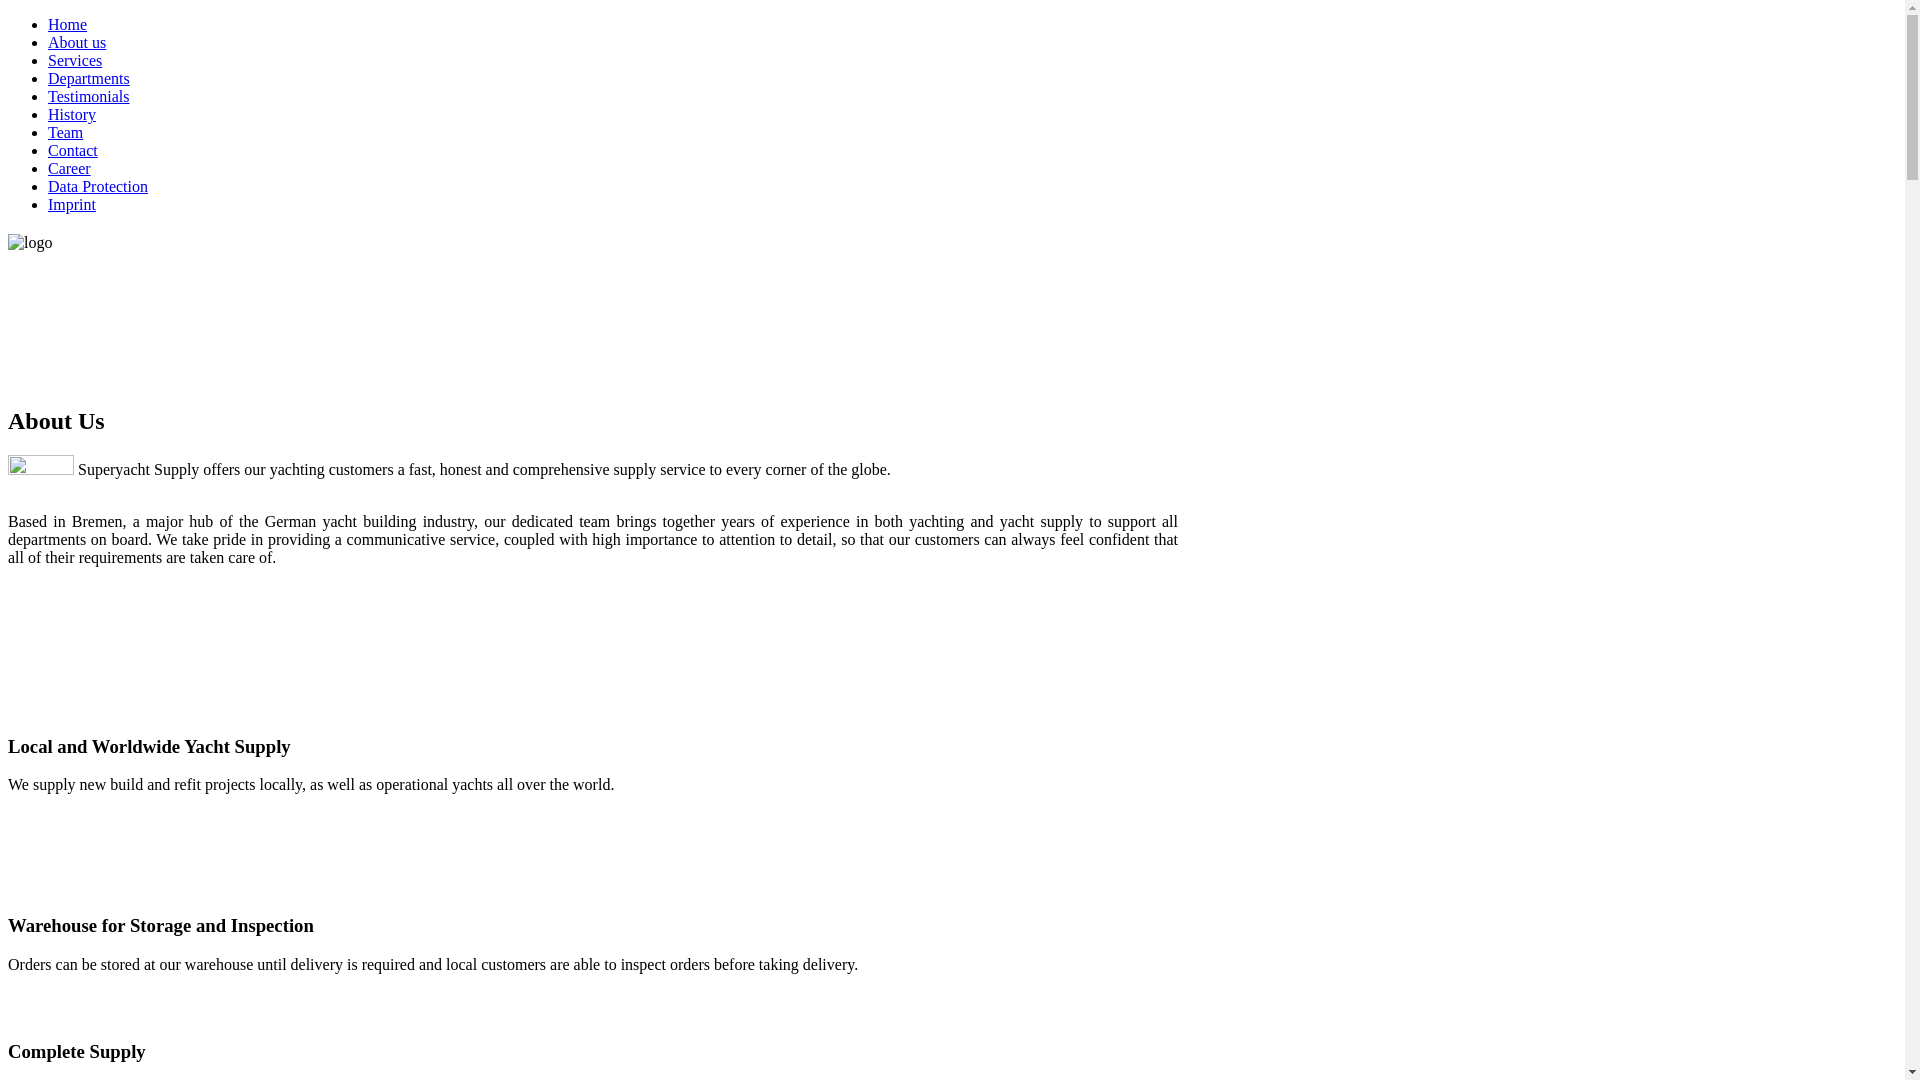  I want to click on Testimonials, so click(89, 96).